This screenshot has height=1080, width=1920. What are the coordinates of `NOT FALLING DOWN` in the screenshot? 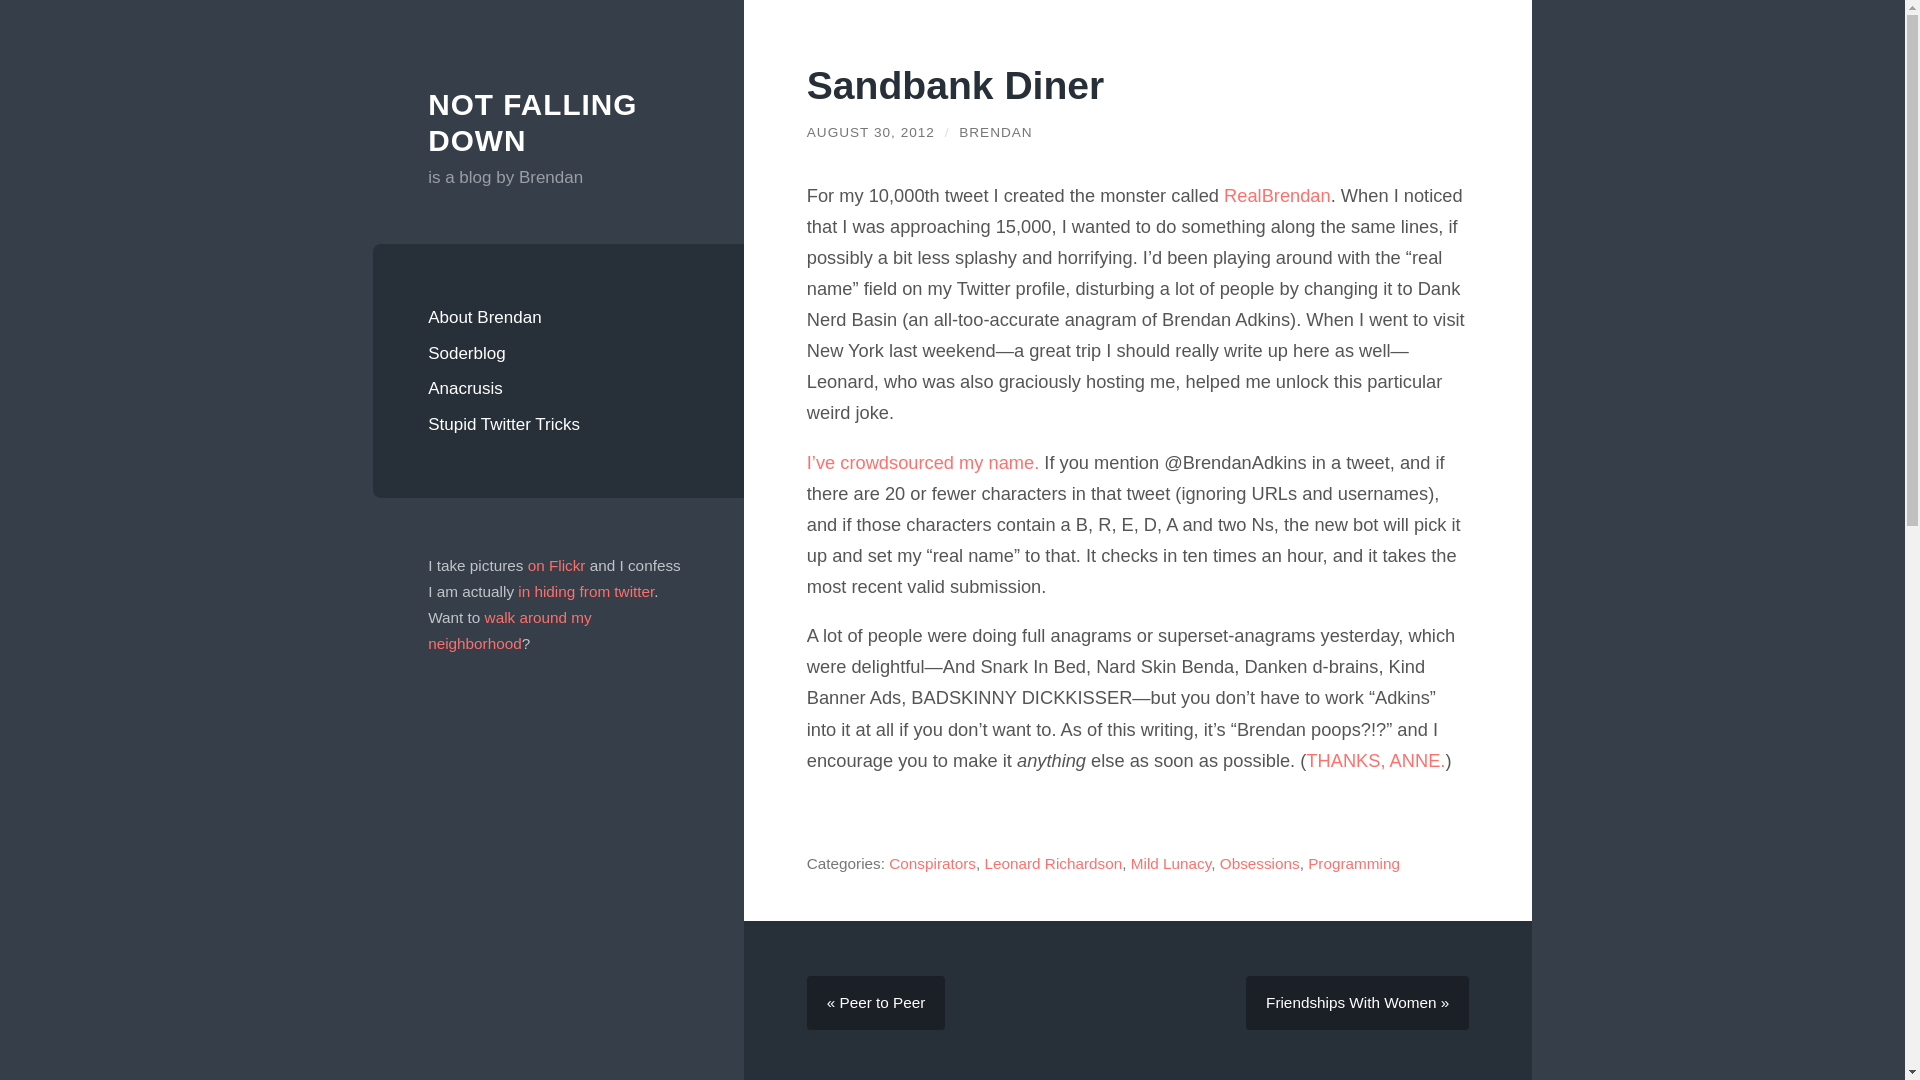 It's located at (532, 122).